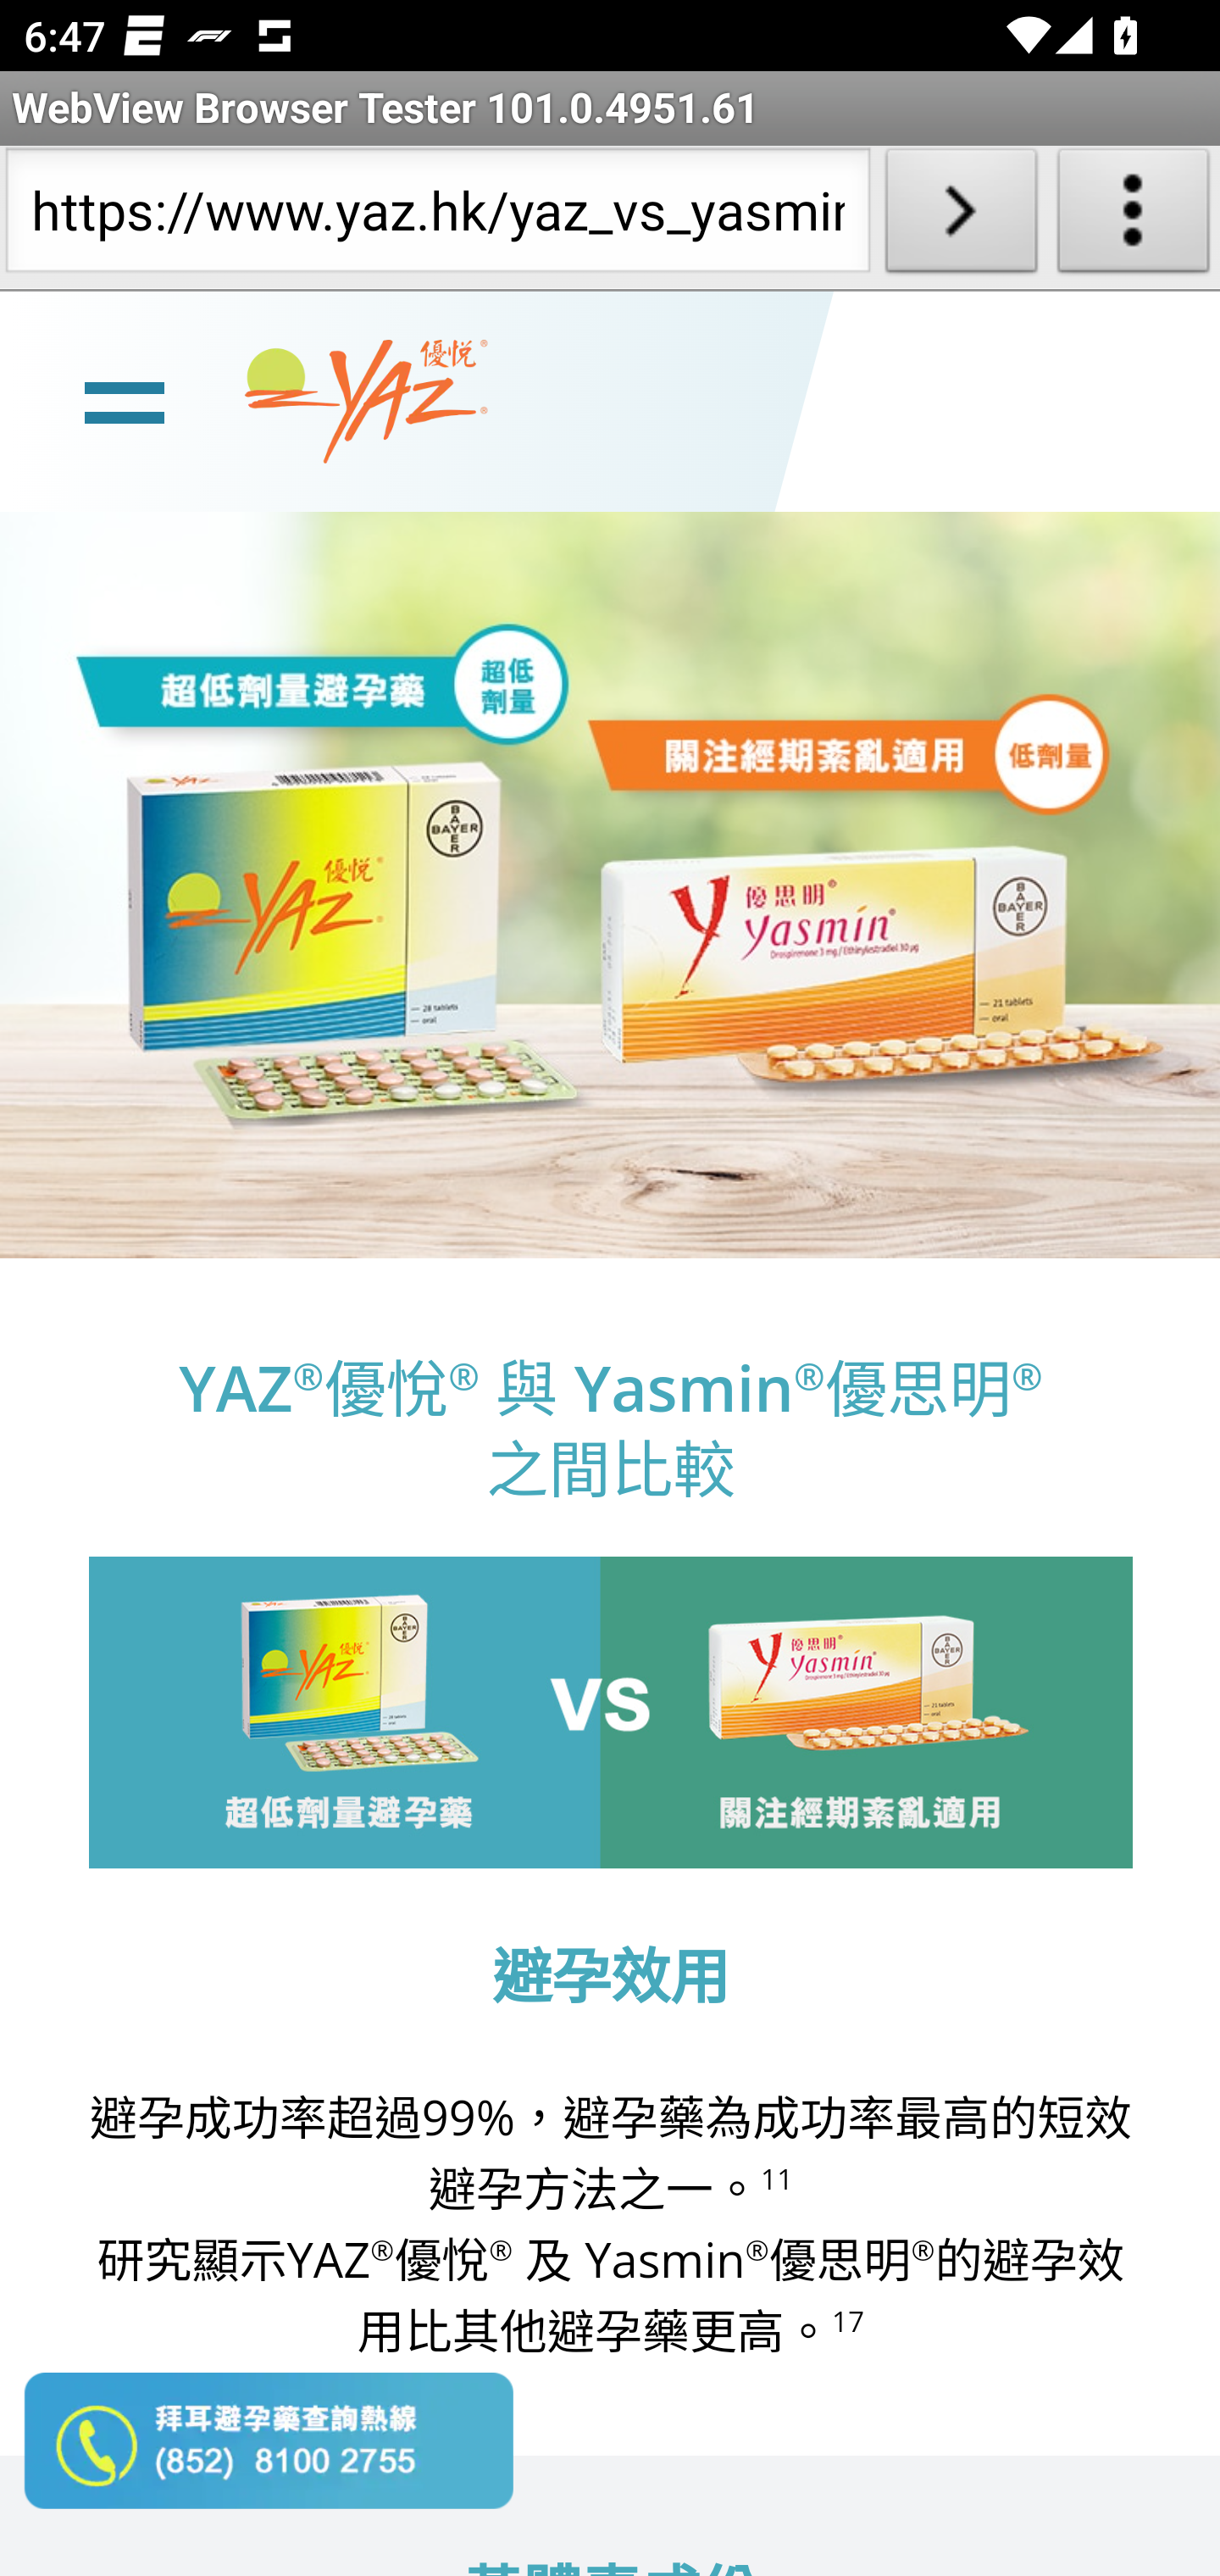 Image resolution: width=1220 pixels, height=2576 pixels. I want to click on About WebView, so click(1134, 217).